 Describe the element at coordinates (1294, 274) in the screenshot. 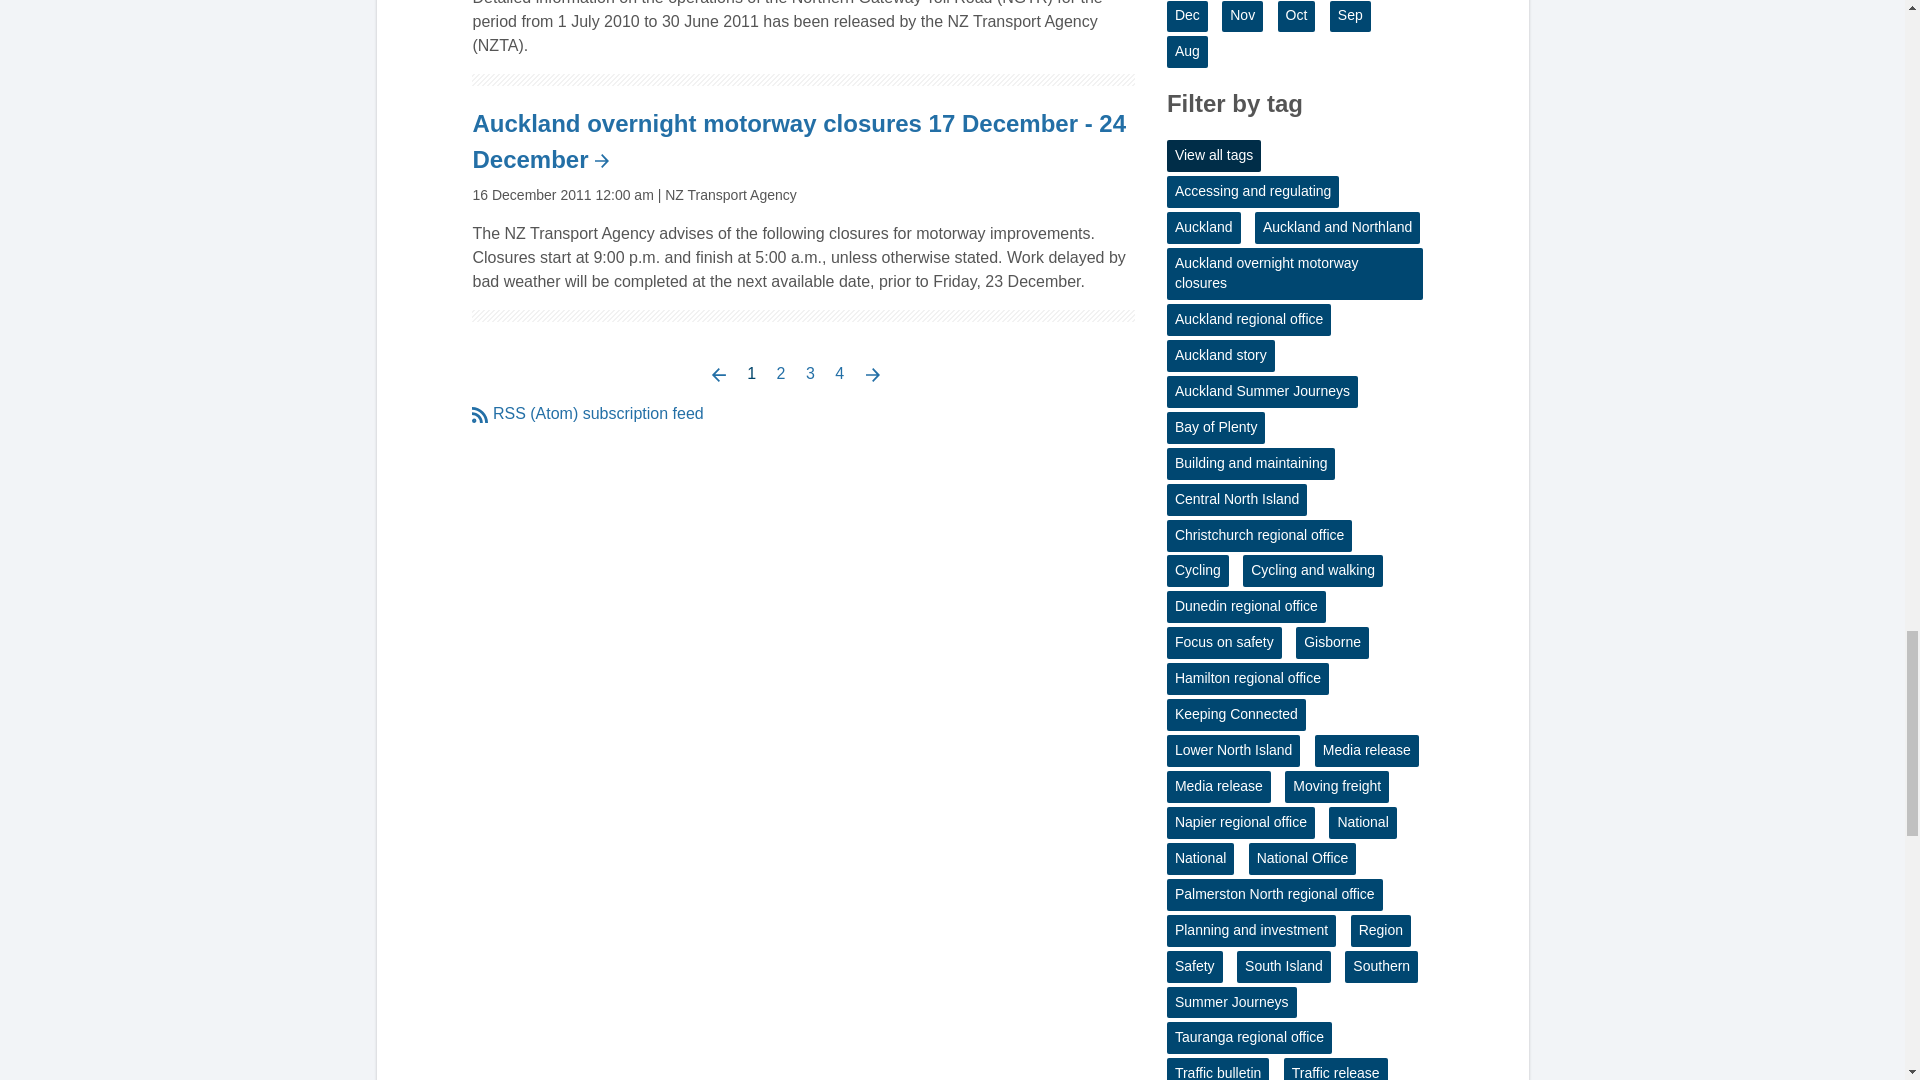

I see `View items tagged Auckland overnight motorway closures` at that location.